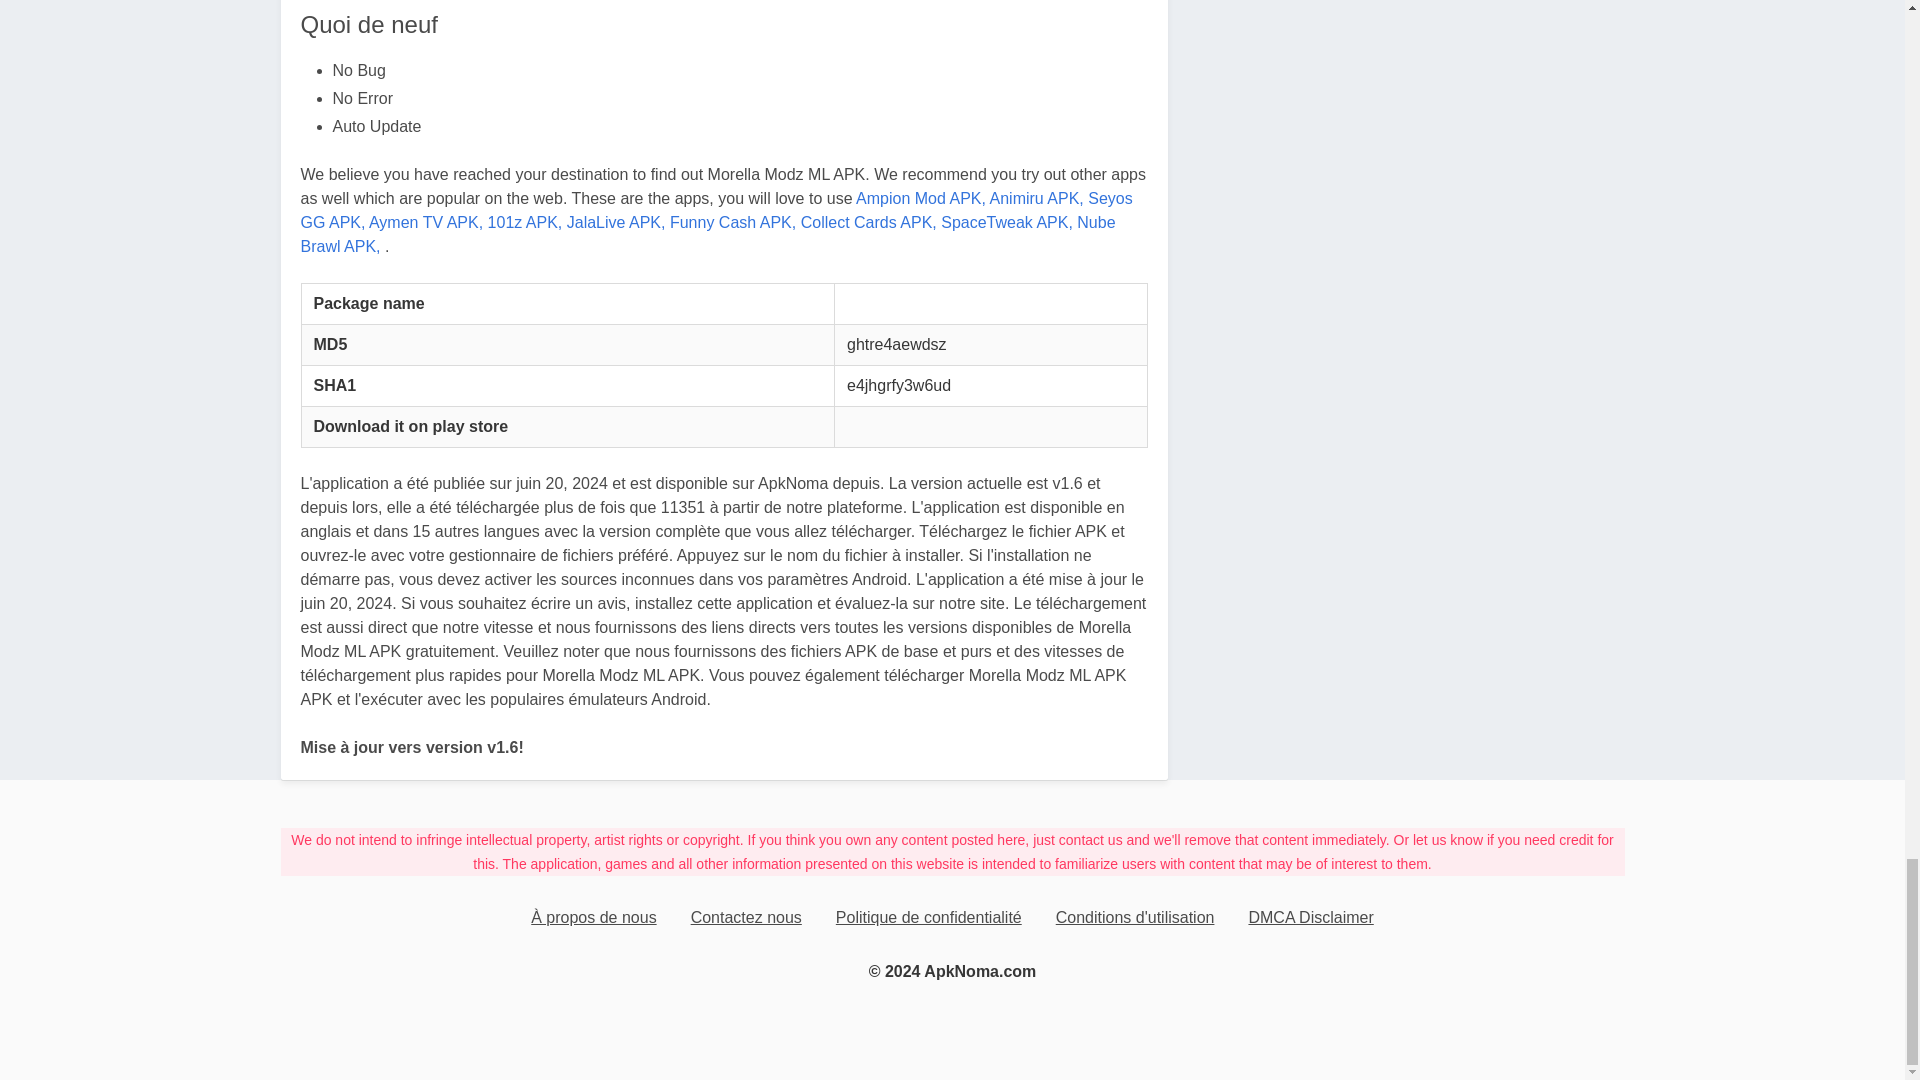  I want to click on JalaLive APK APK, so click(616, 222).